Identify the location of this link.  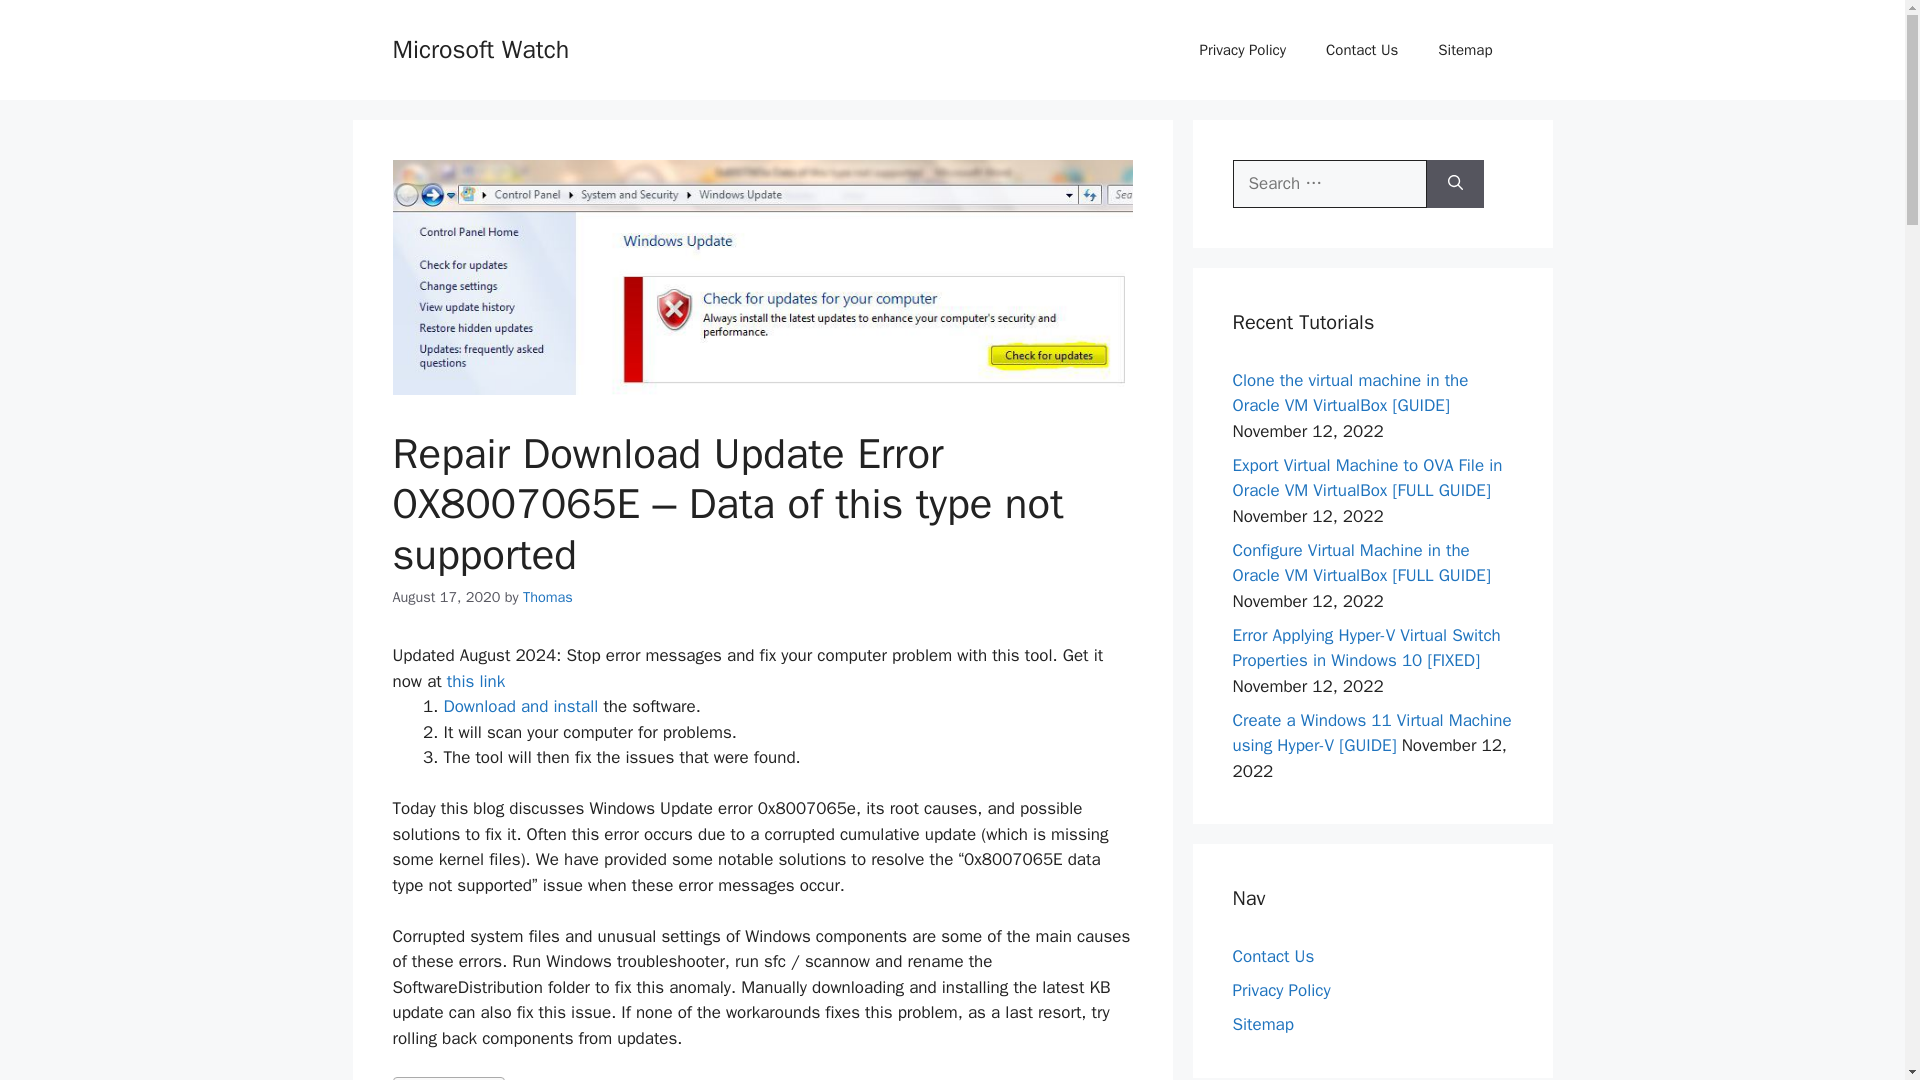
(476, 681).